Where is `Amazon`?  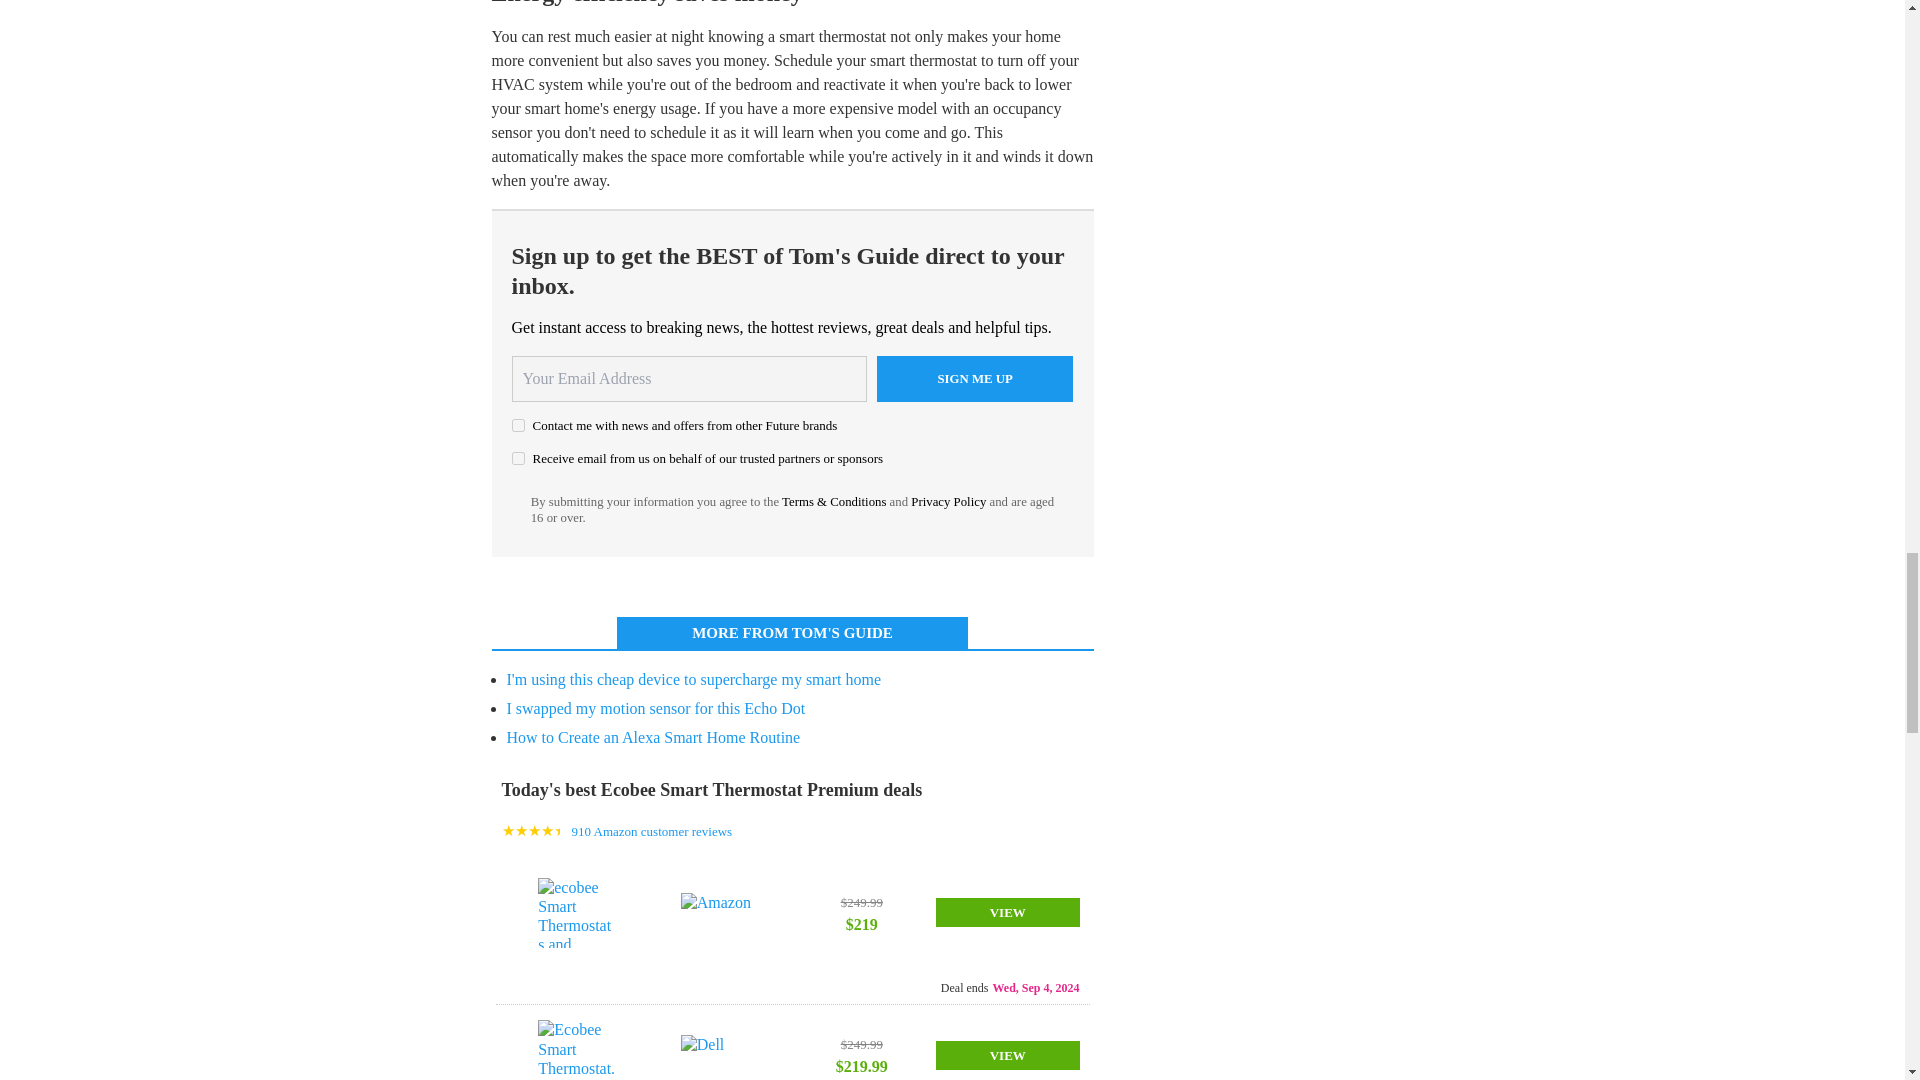
Amazon is located at coordinates (720, 913).